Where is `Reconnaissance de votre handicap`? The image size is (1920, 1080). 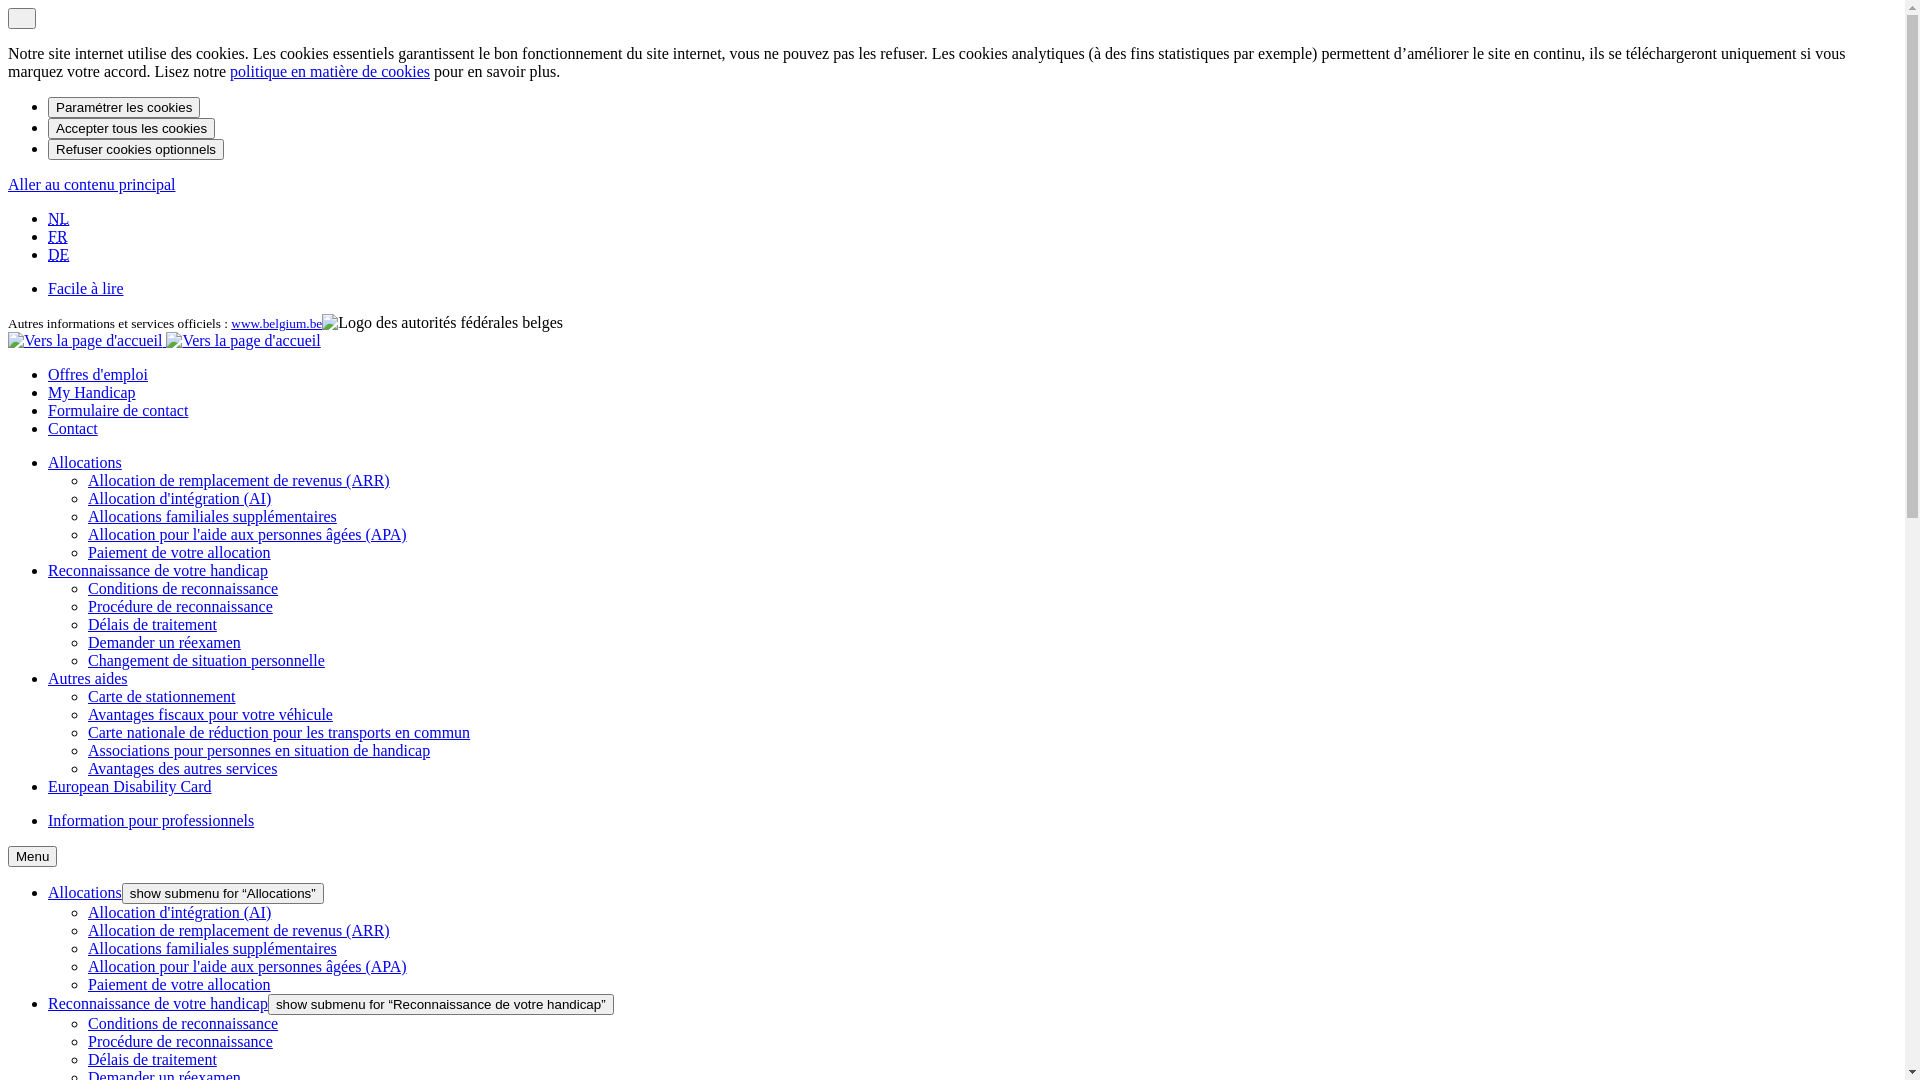 Reconnaissance de votre handicap is located at coordinates (158, 570).